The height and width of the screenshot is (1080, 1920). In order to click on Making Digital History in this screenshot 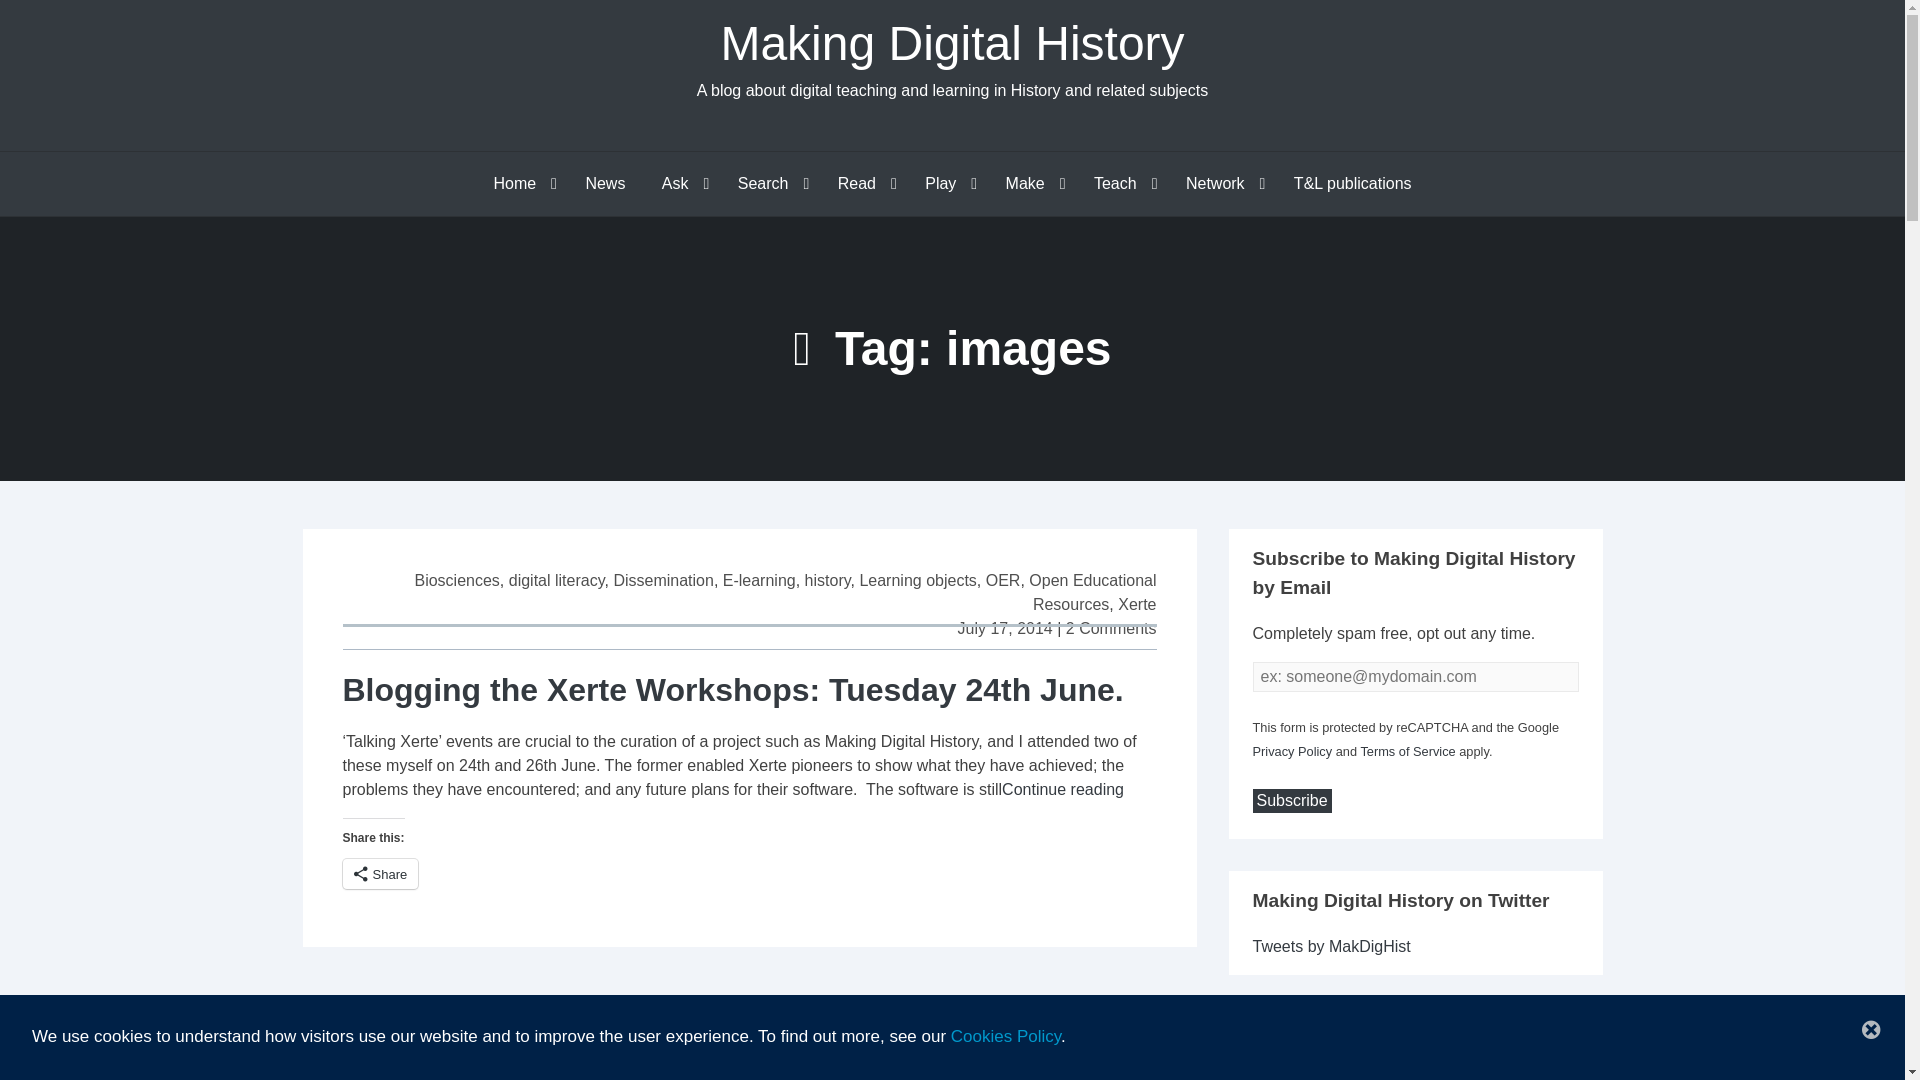, I will do `click(952, 44)`.